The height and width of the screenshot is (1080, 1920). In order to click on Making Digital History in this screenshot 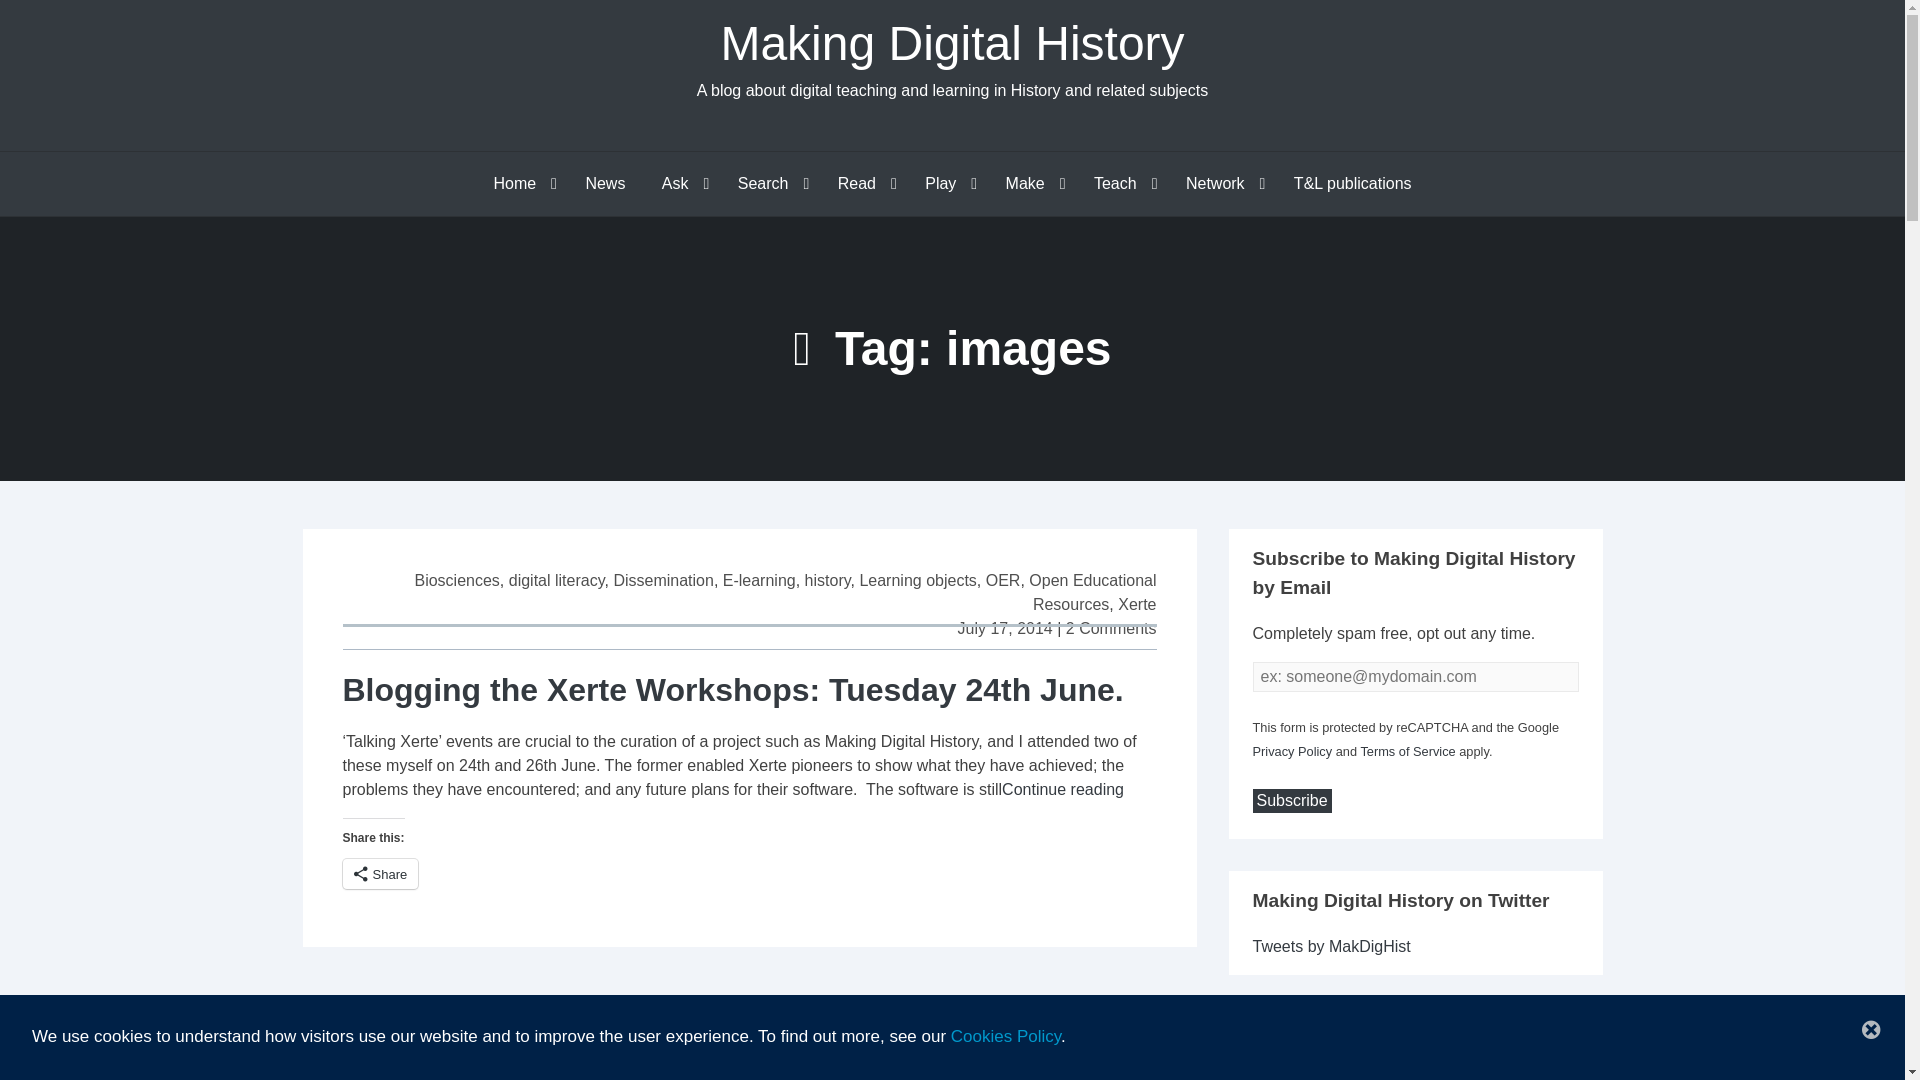, I will do `click(952, 44)`.